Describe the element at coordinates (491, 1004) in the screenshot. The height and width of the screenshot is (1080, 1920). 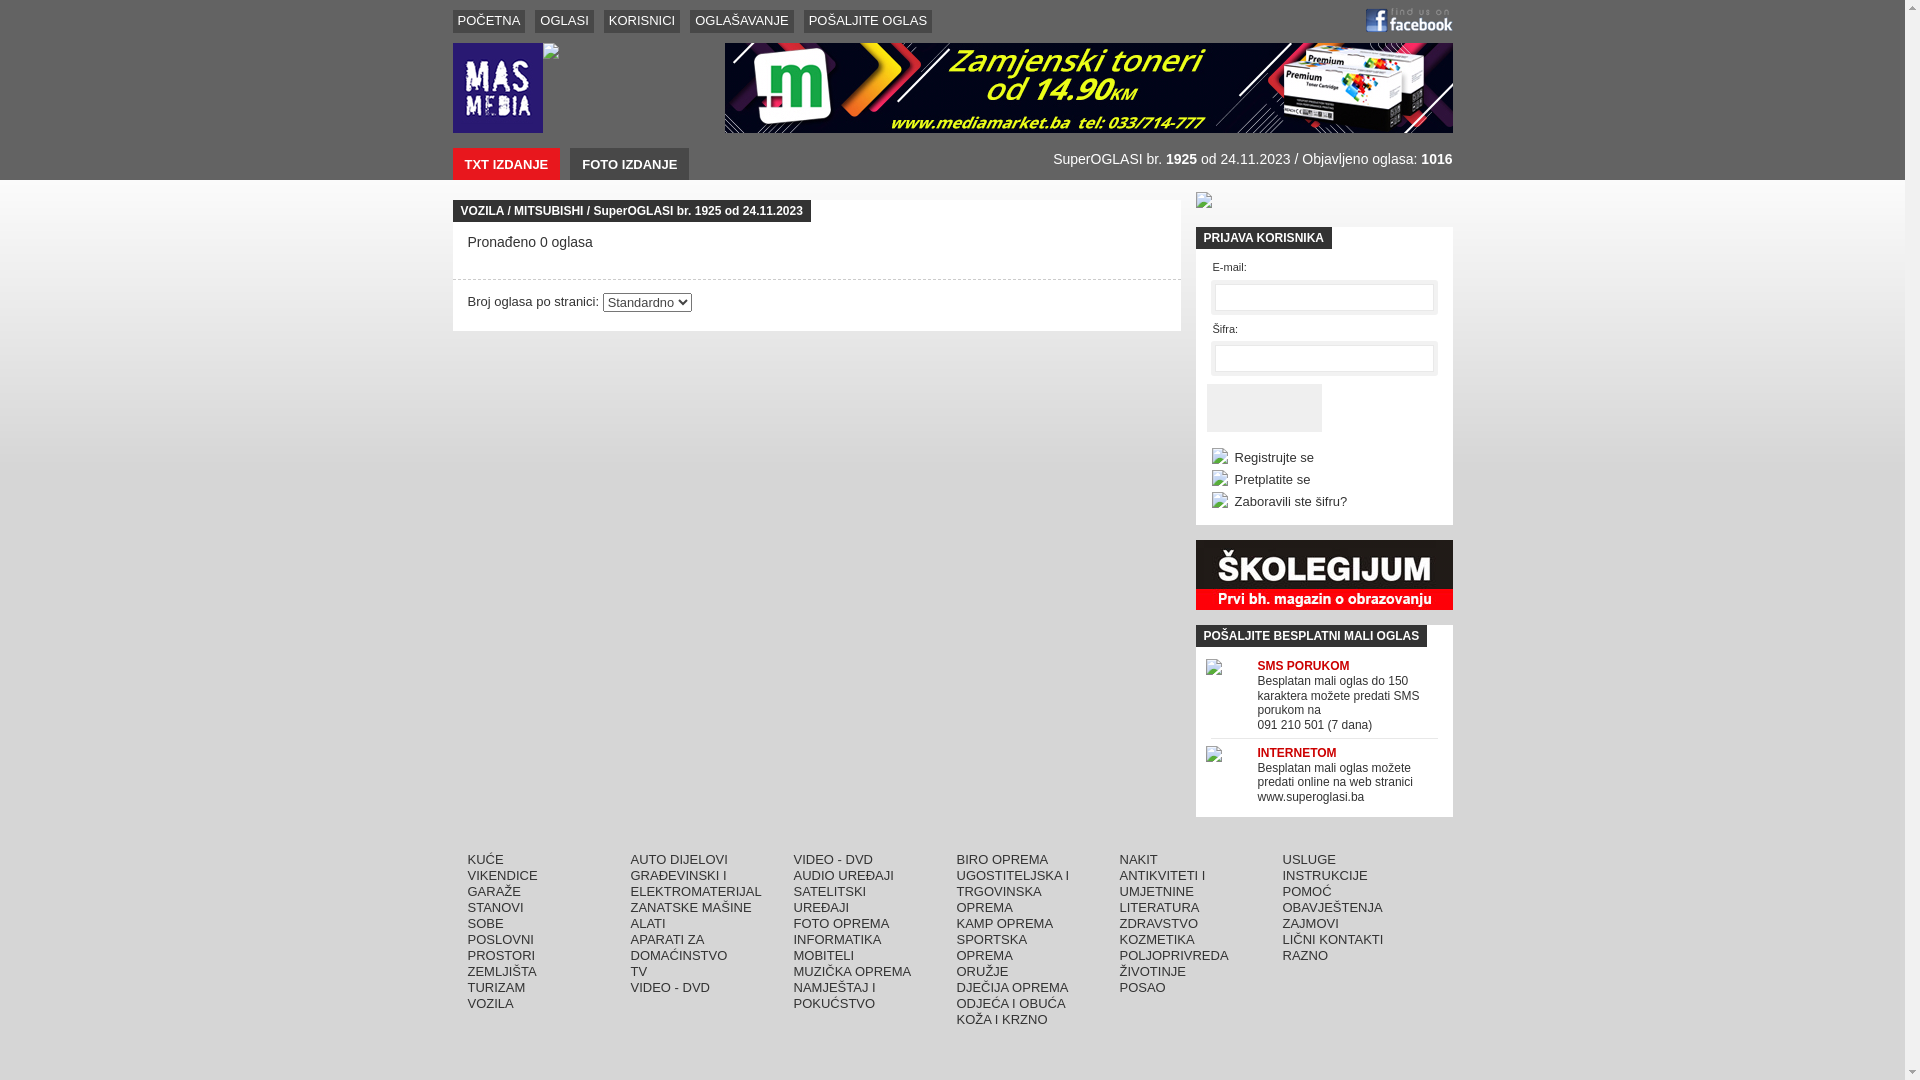
I see `VOZILA` at that location.